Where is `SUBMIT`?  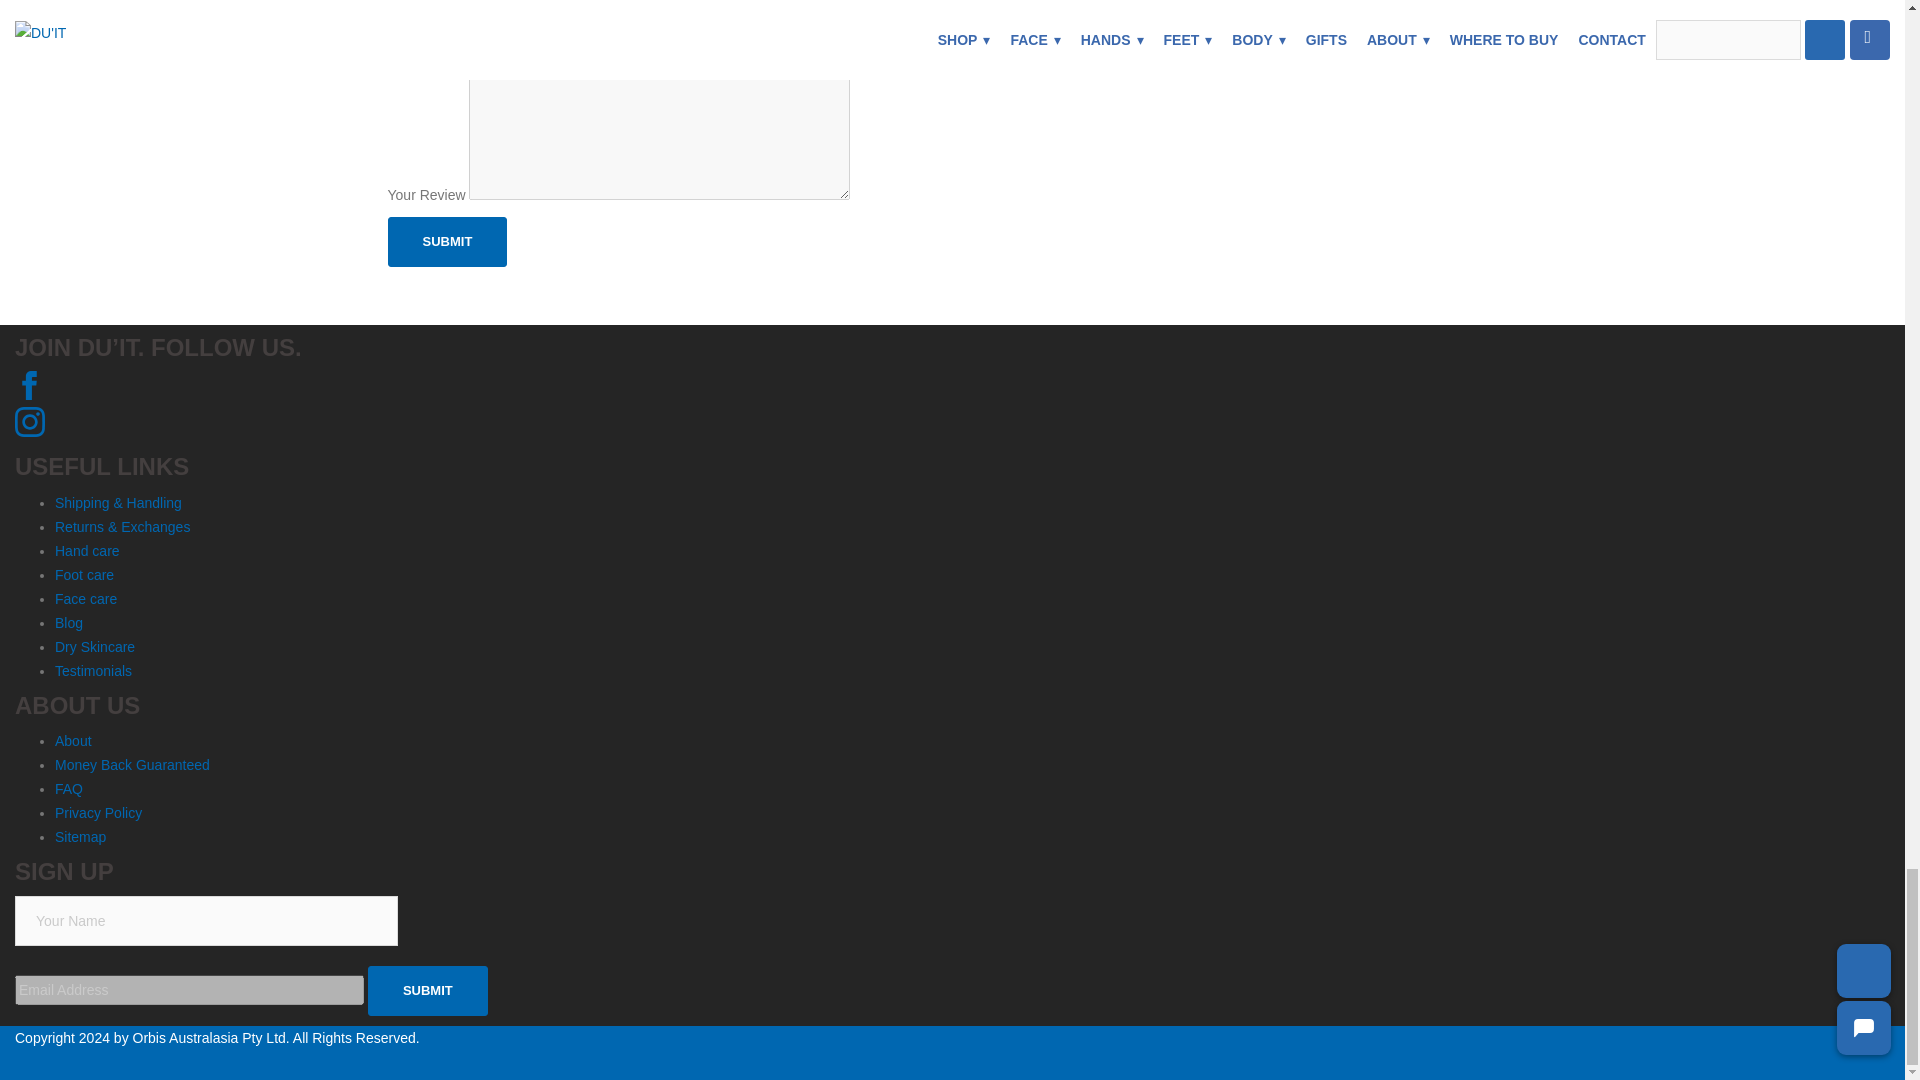
SUBMIT is located at coordinates (428, 990).